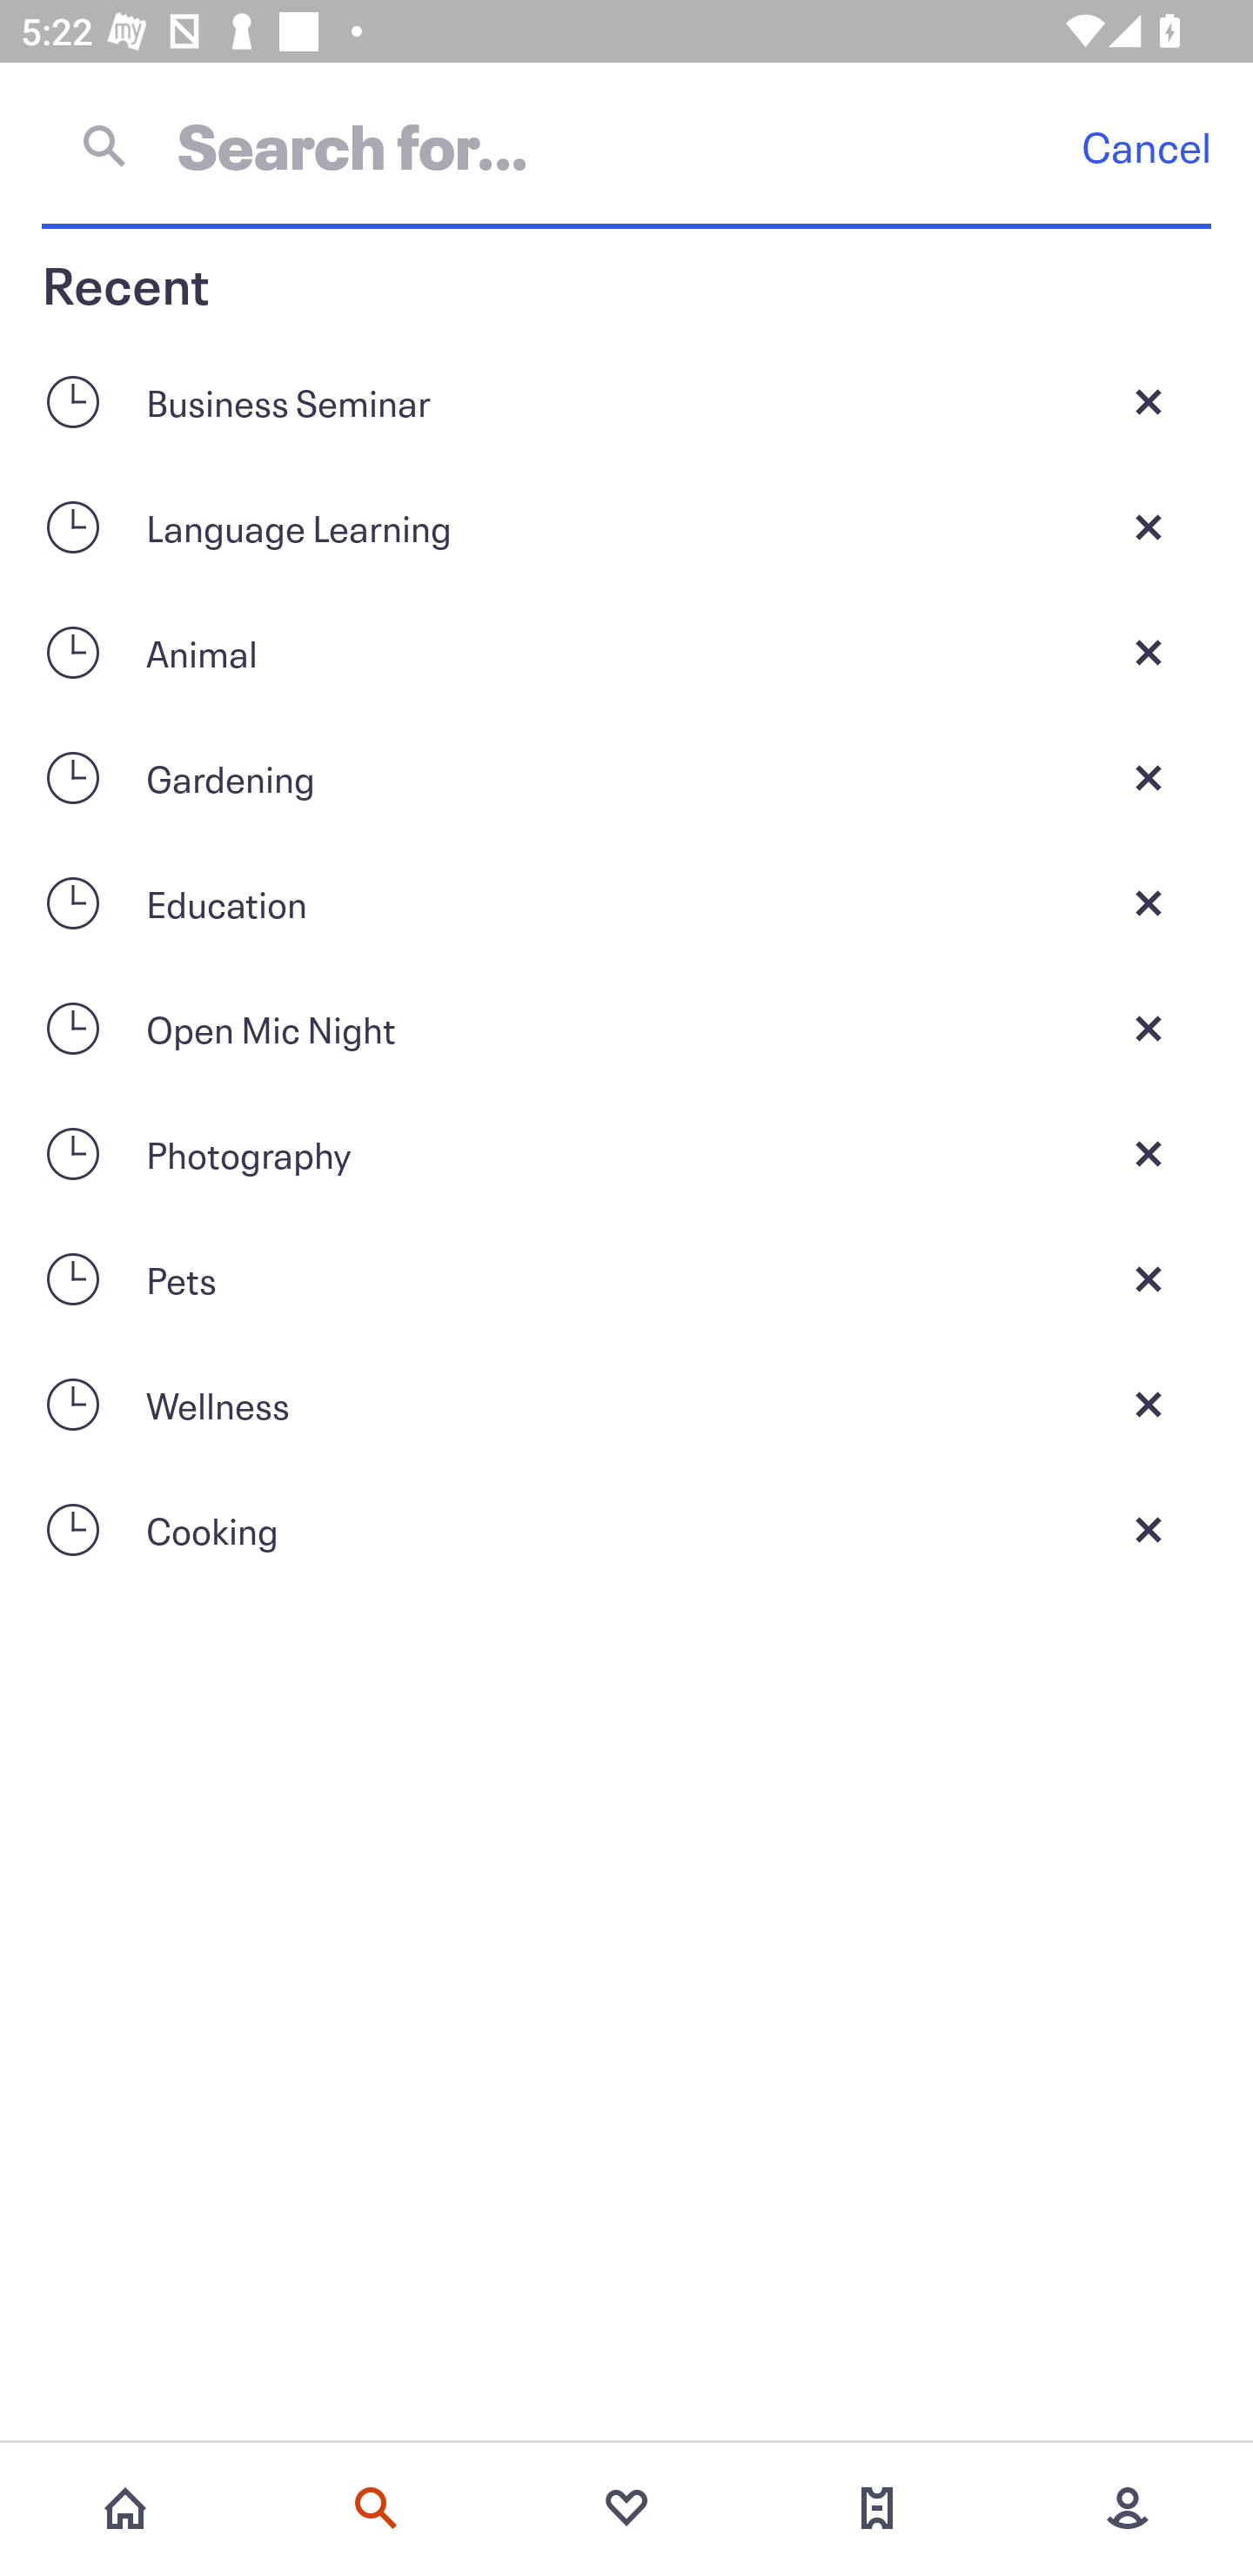 Image resolution: width=1253 pixels, height=2576 pixels. What do you see at coordinates (626, 1279) in the screenshot?
I see `Pets Close current screen` at bounding box center [626, 1279].